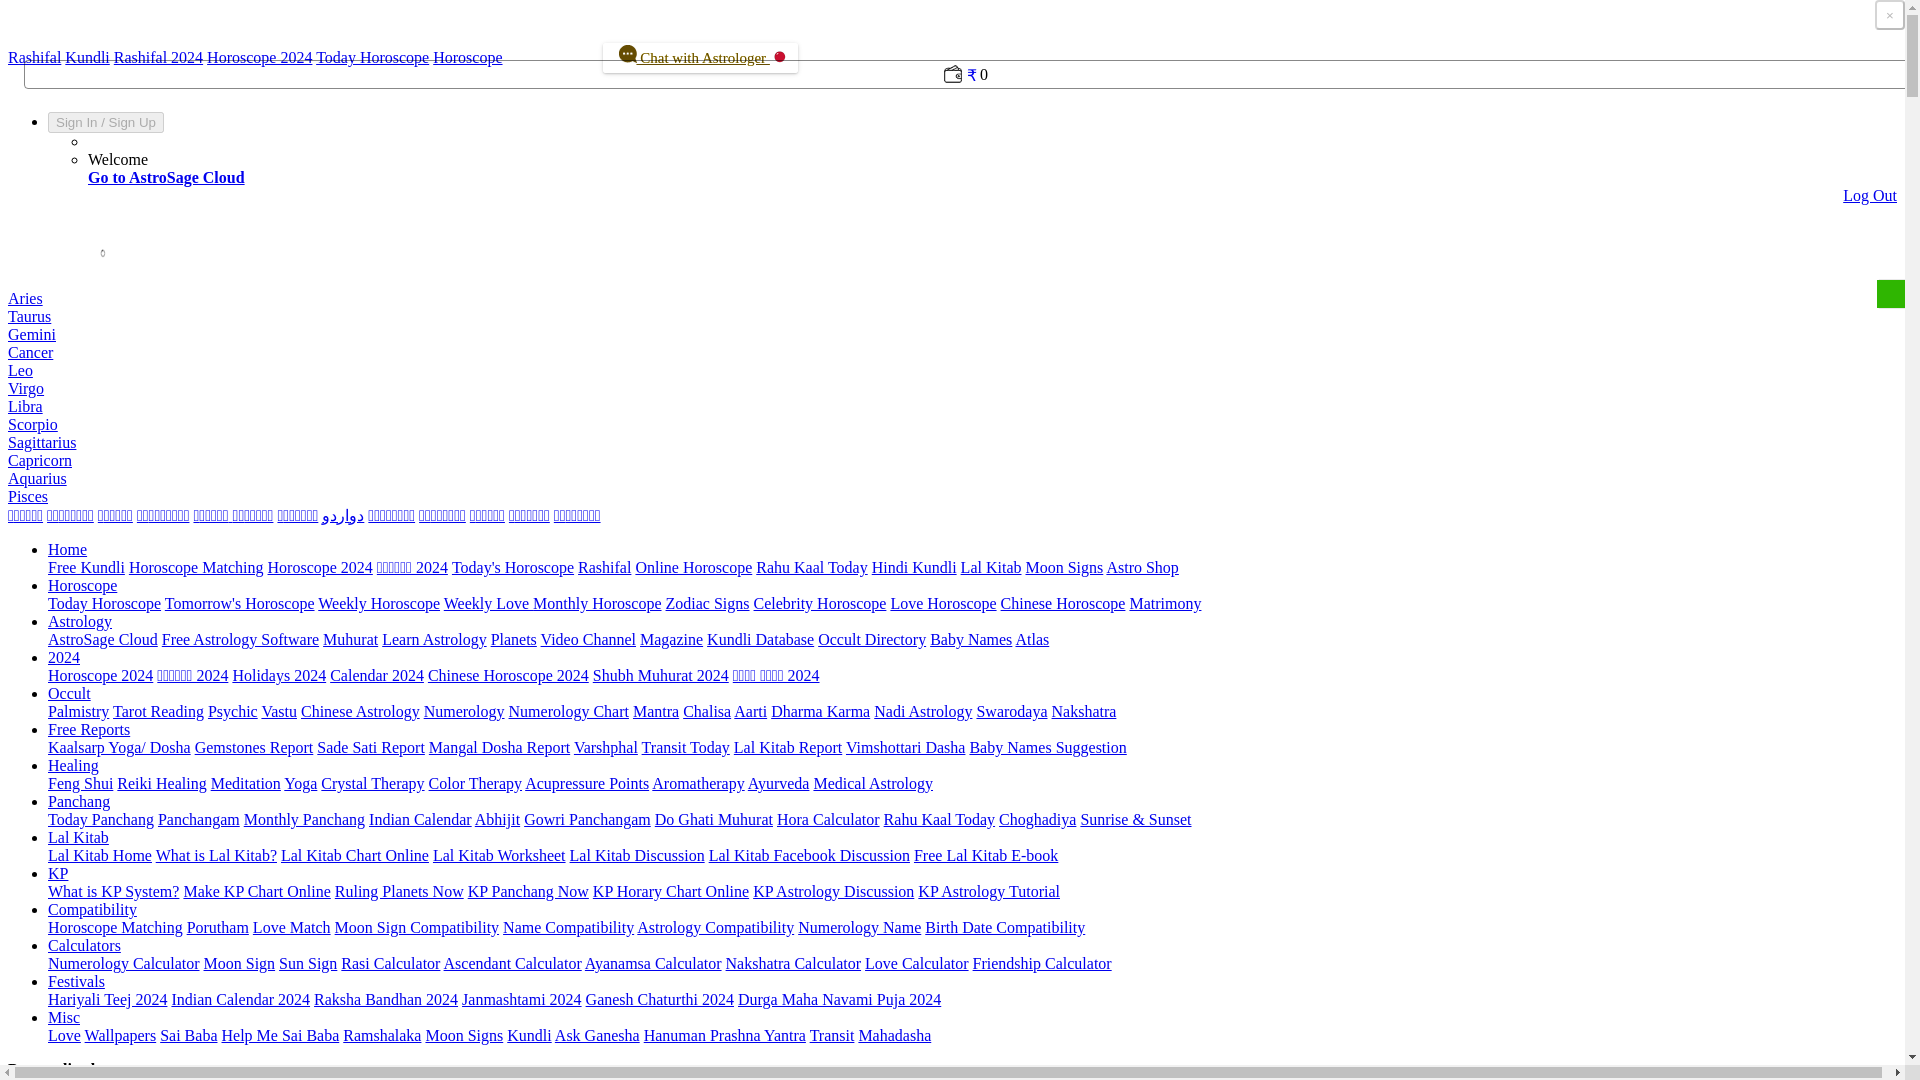 The width and height of the screenshot is (1920, 1080). I want to click on Urdu, so click(343, 514).